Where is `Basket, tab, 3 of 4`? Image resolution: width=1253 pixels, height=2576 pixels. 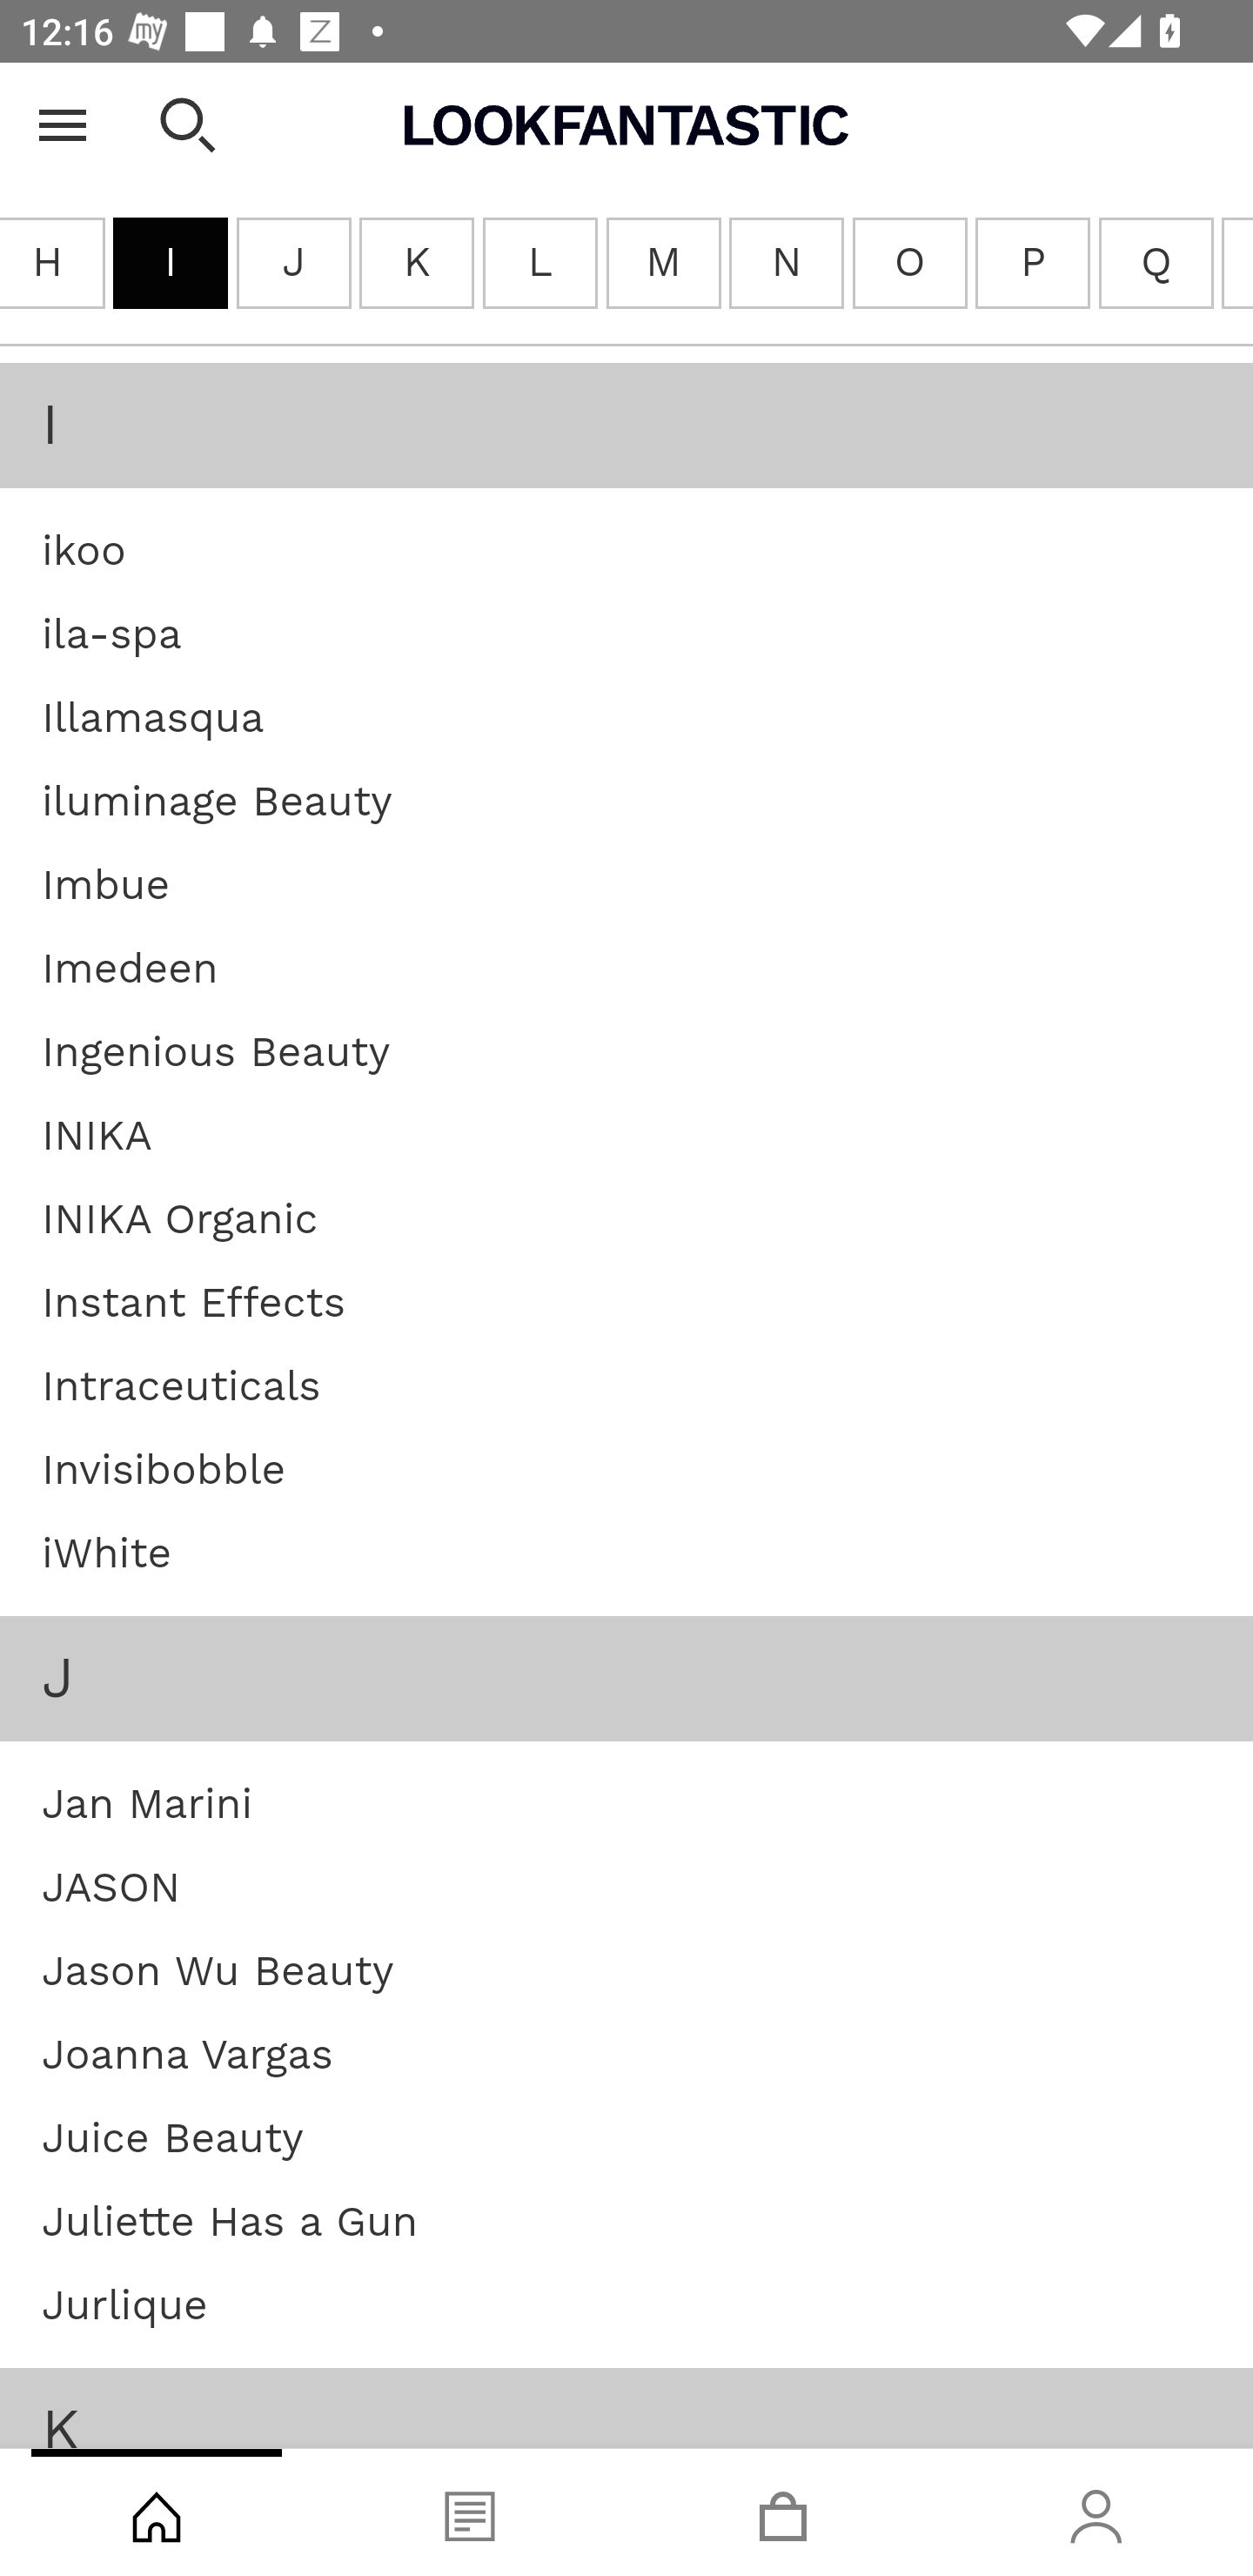
Basket, tab, 3 of 4 is located at coordinates (783, 2512).